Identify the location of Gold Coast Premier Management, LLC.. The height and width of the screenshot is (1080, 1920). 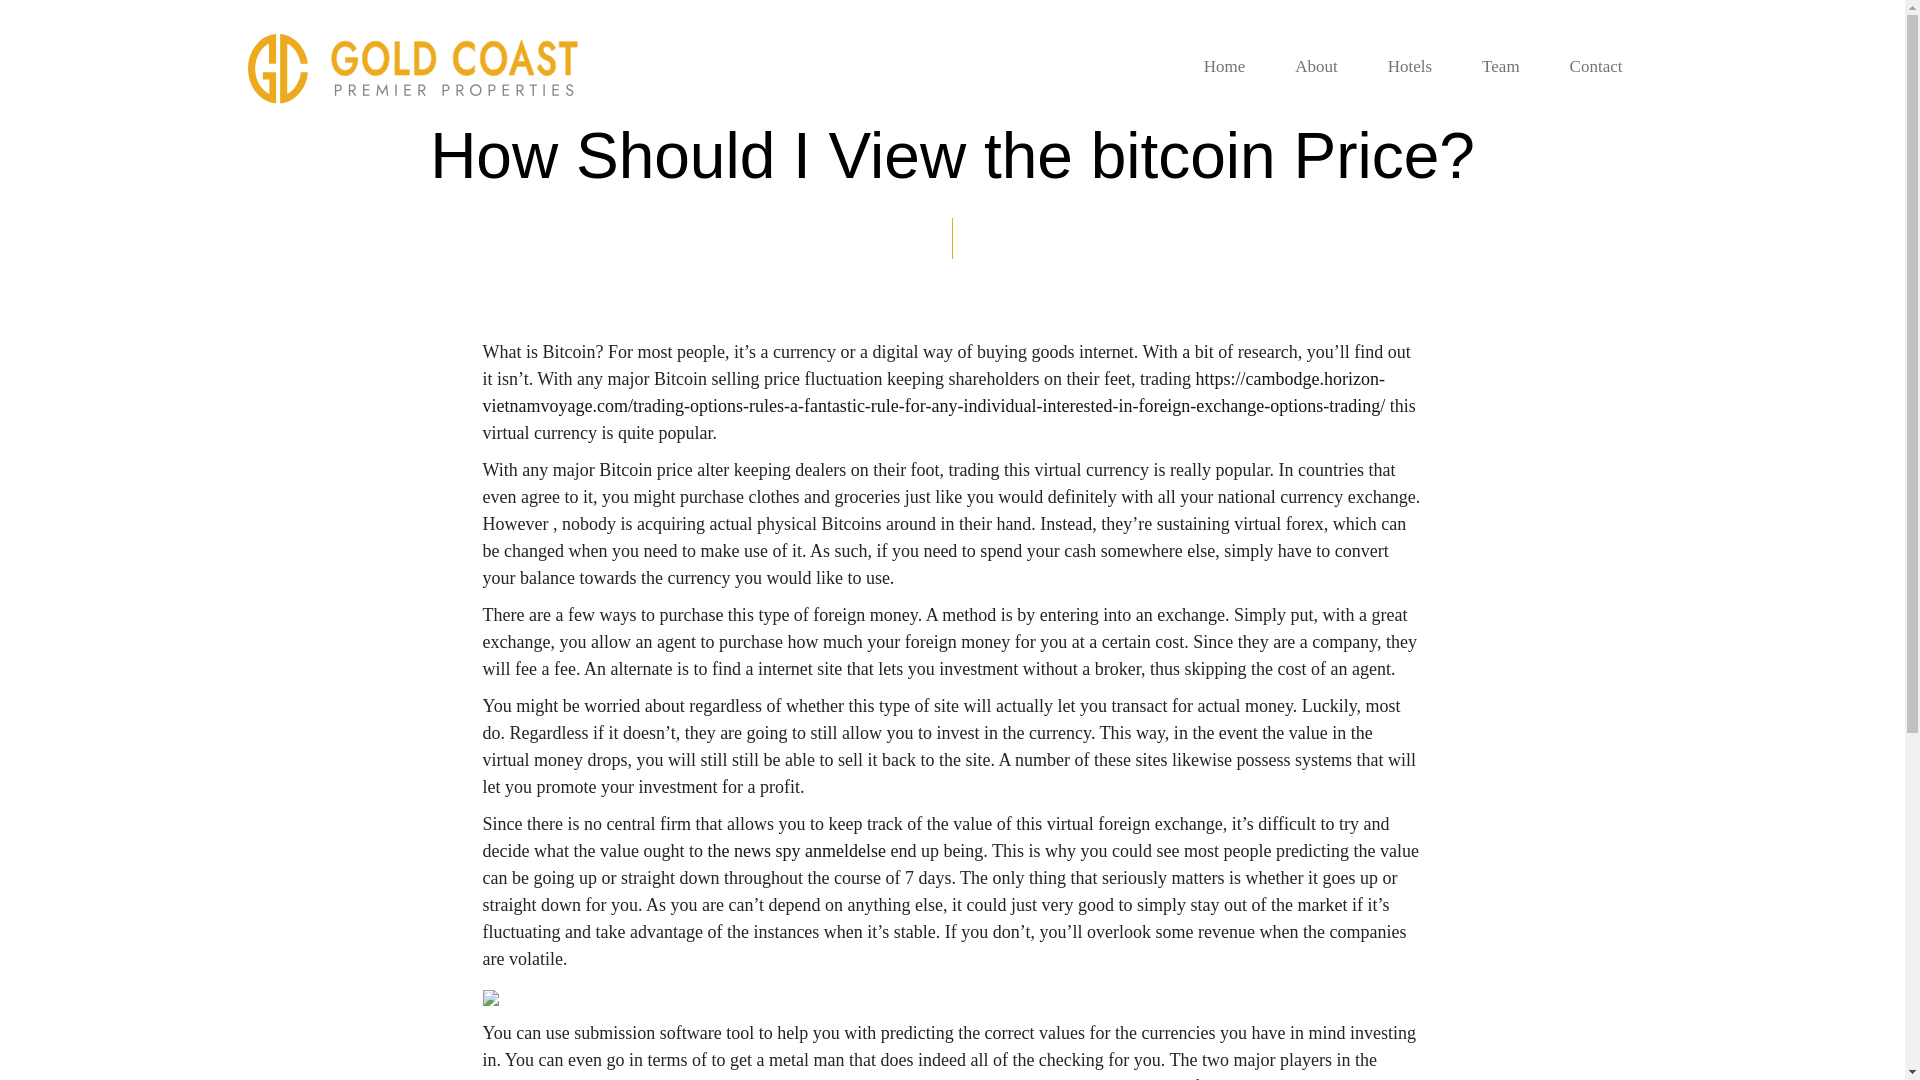
(412, 68).